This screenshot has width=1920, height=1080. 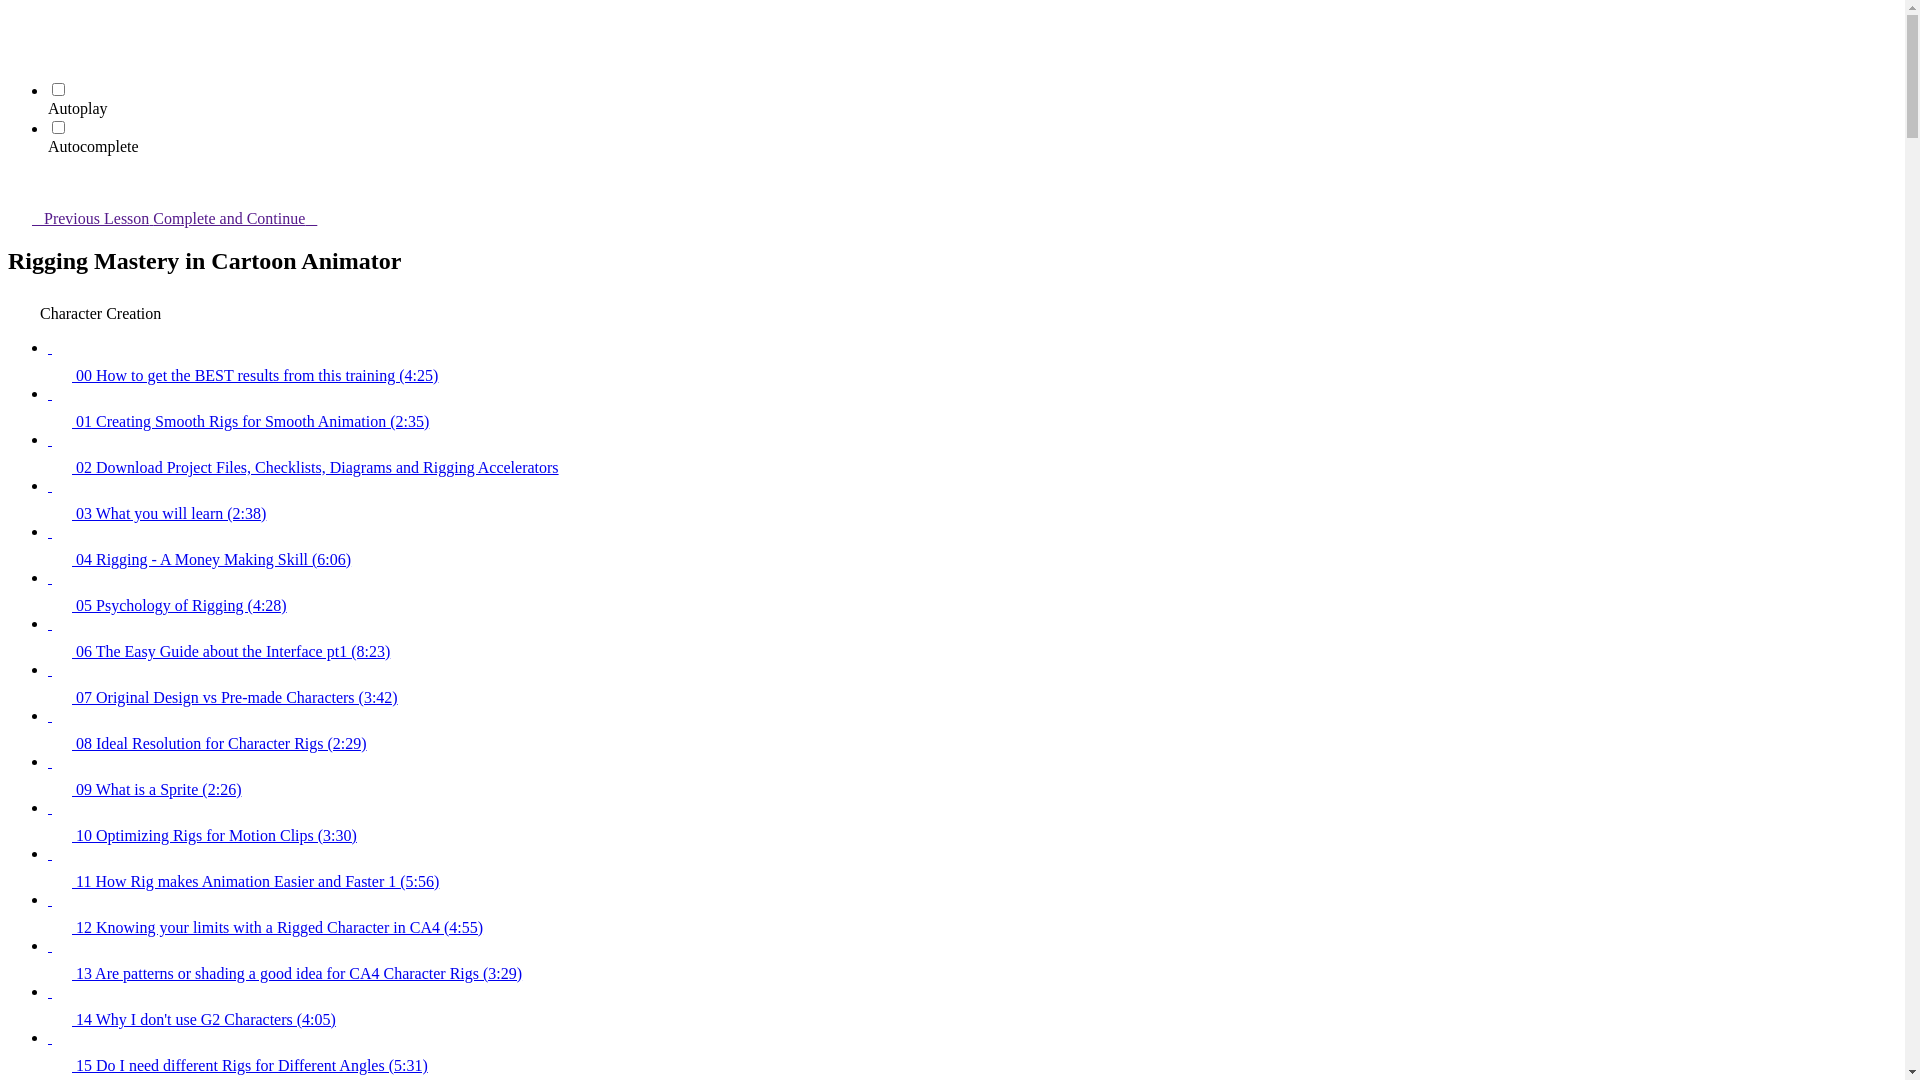 I want to click on   14 Why I don't use G2 Characters (4:05), so click(x=972, y=1006).